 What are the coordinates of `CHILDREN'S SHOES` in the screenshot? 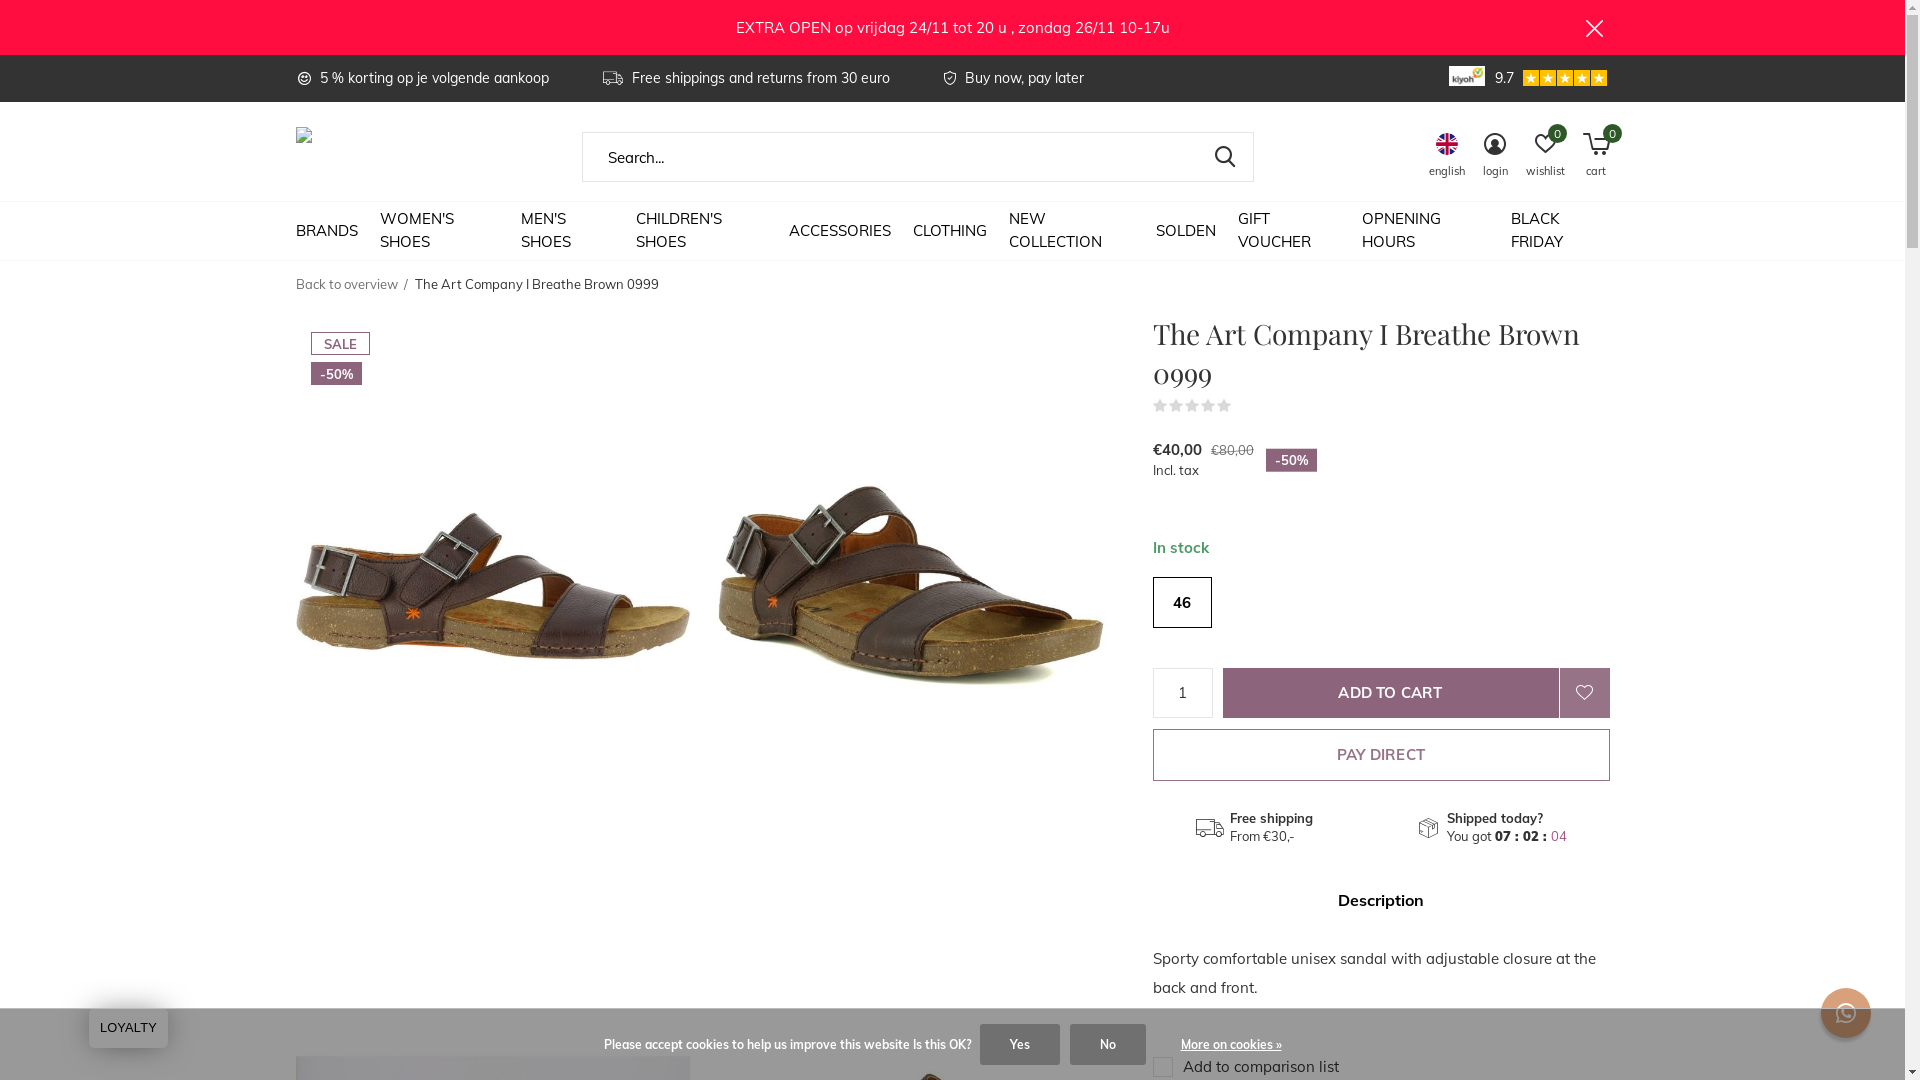 It's located at (702, 230).